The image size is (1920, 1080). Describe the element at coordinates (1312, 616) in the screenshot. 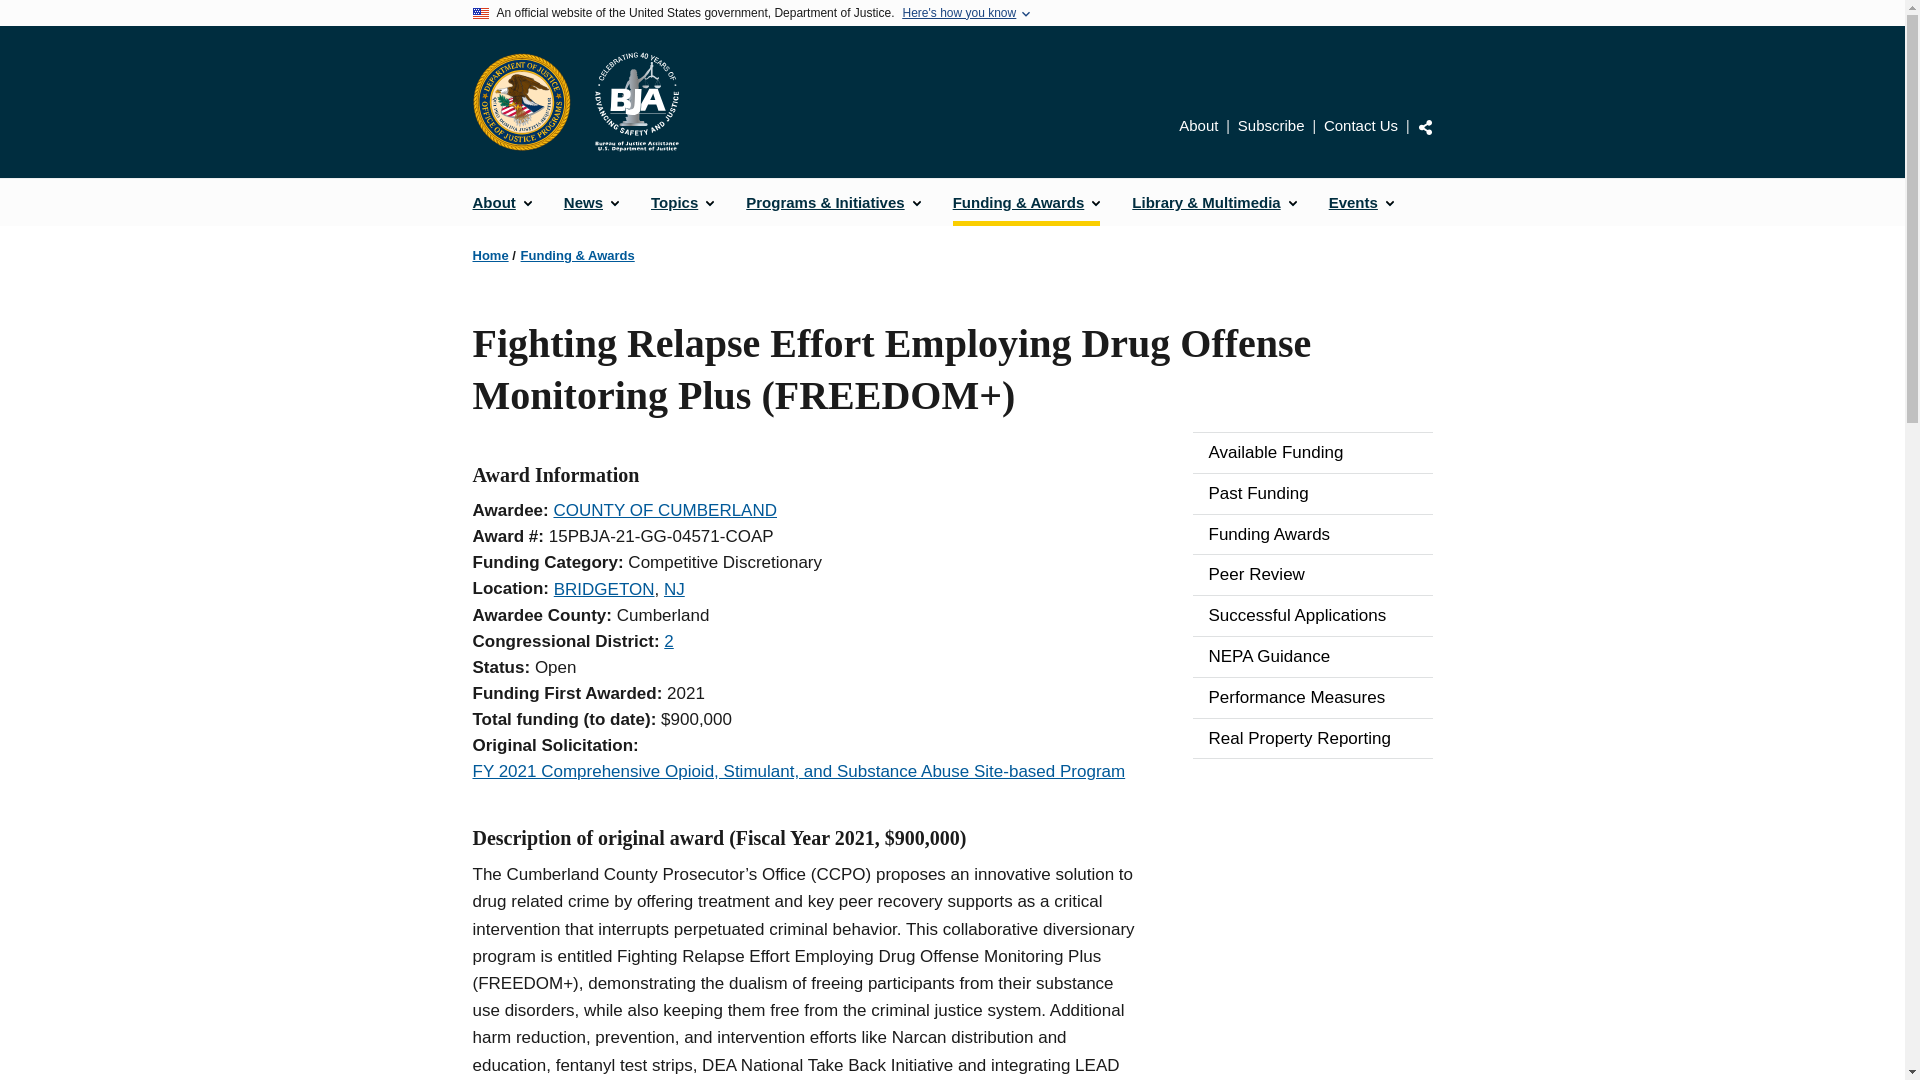

I see `Successful Applications` at that location.